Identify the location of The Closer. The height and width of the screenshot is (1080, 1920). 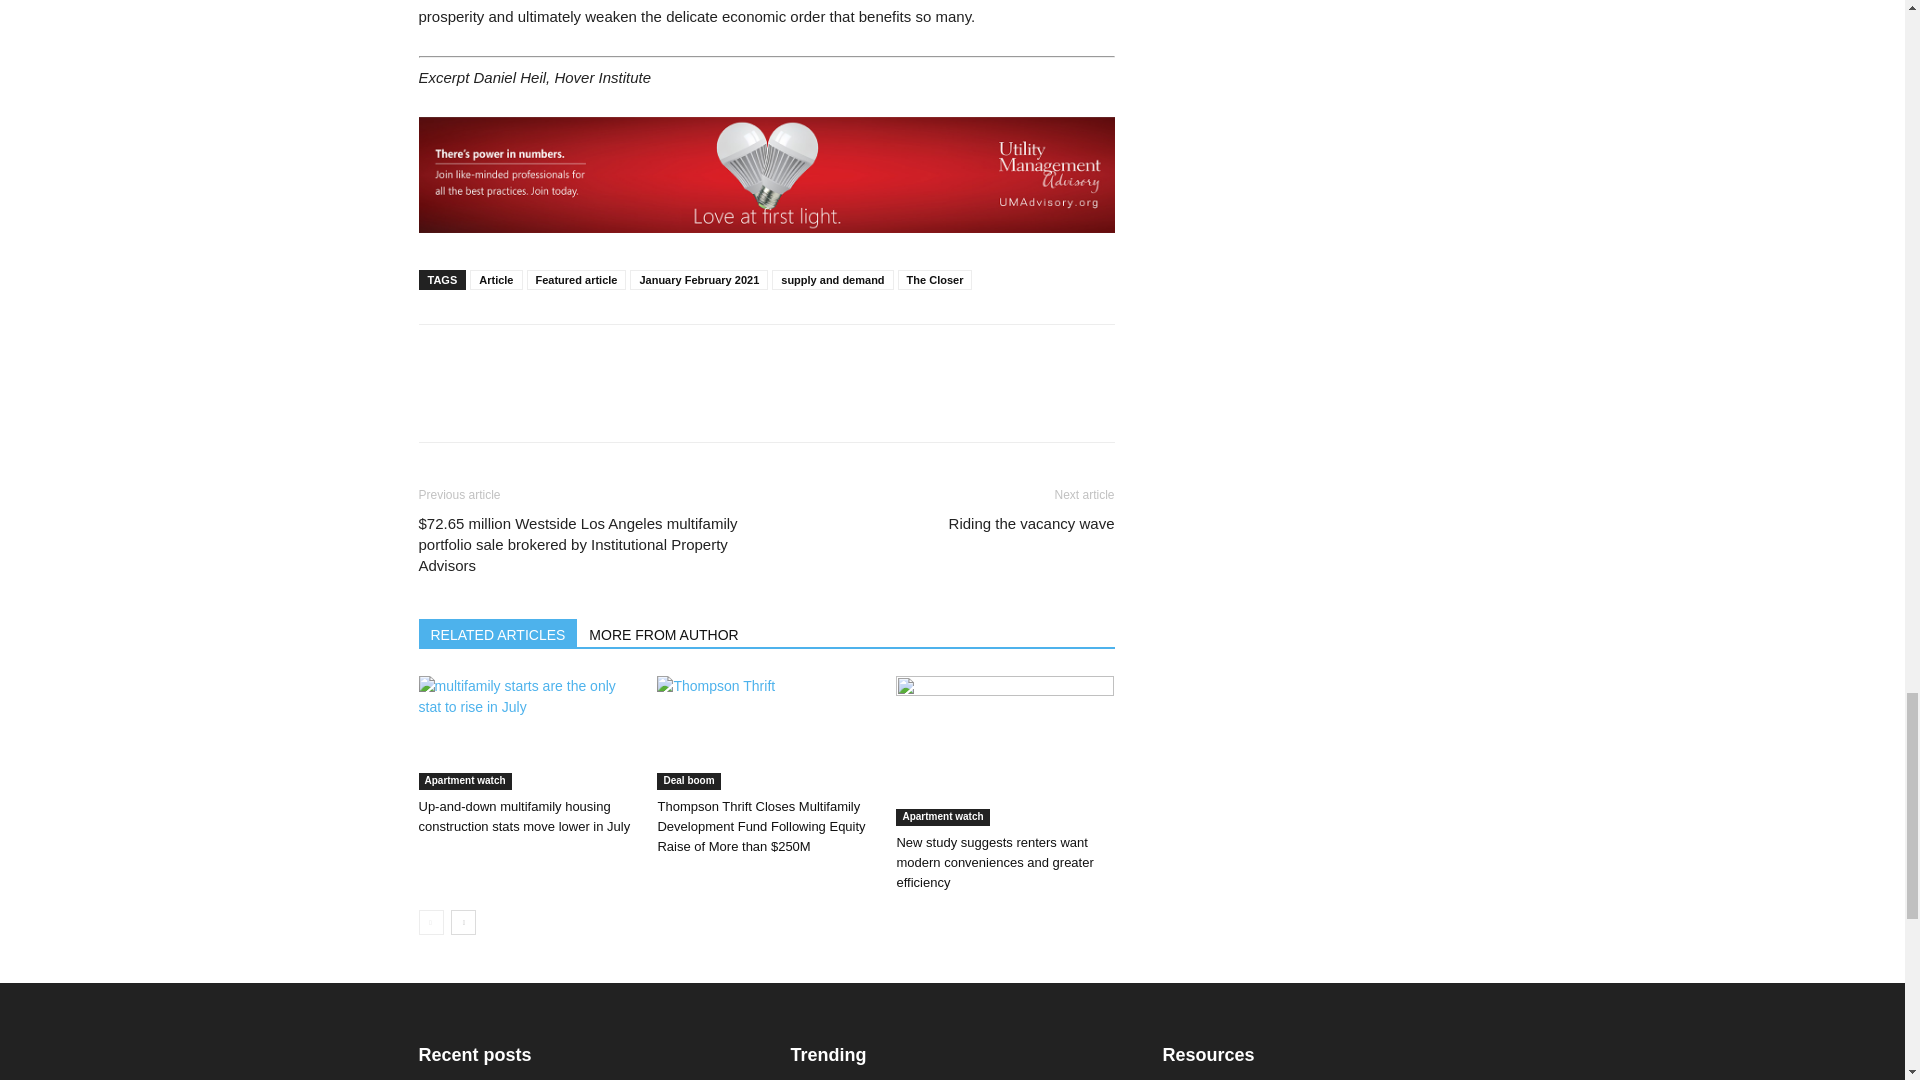
(936, 280).